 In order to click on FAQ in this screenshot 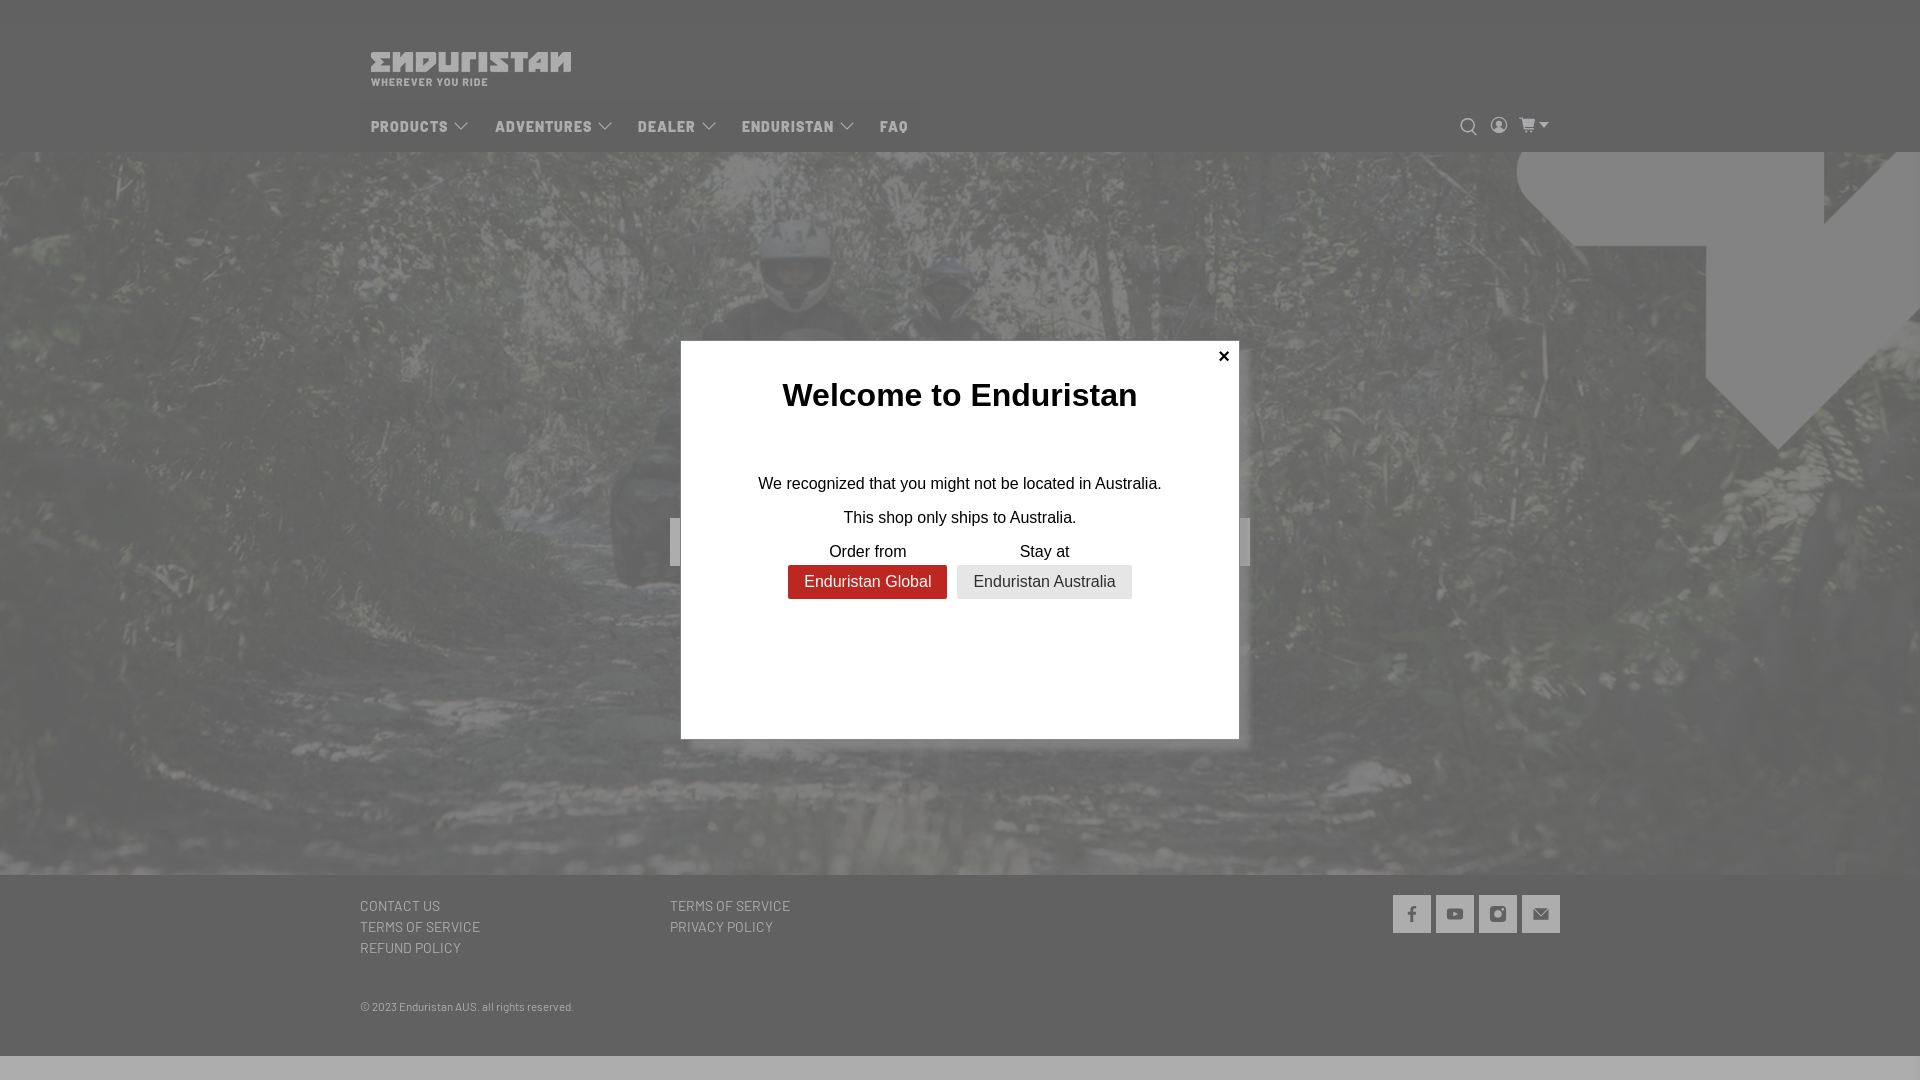, I will do `click(894, 126)`.